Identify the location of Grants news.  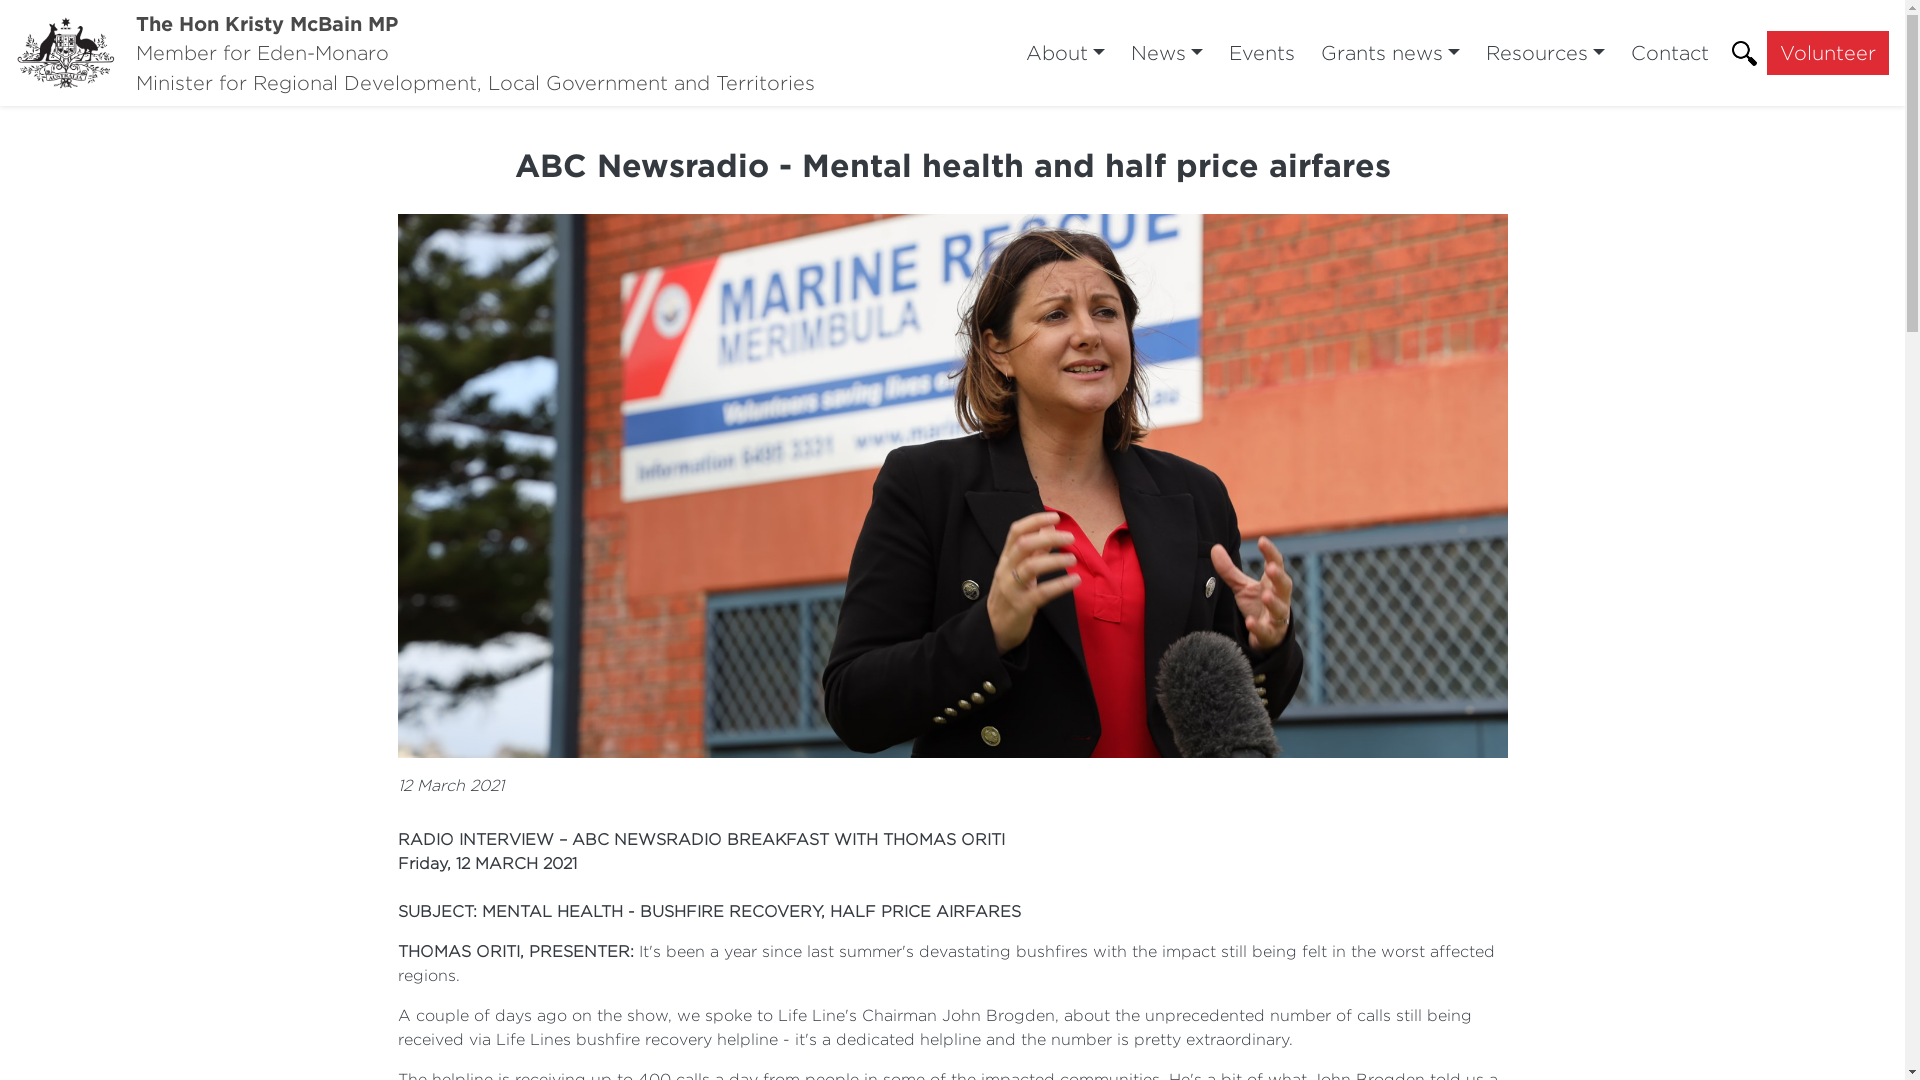
(1390, 53).